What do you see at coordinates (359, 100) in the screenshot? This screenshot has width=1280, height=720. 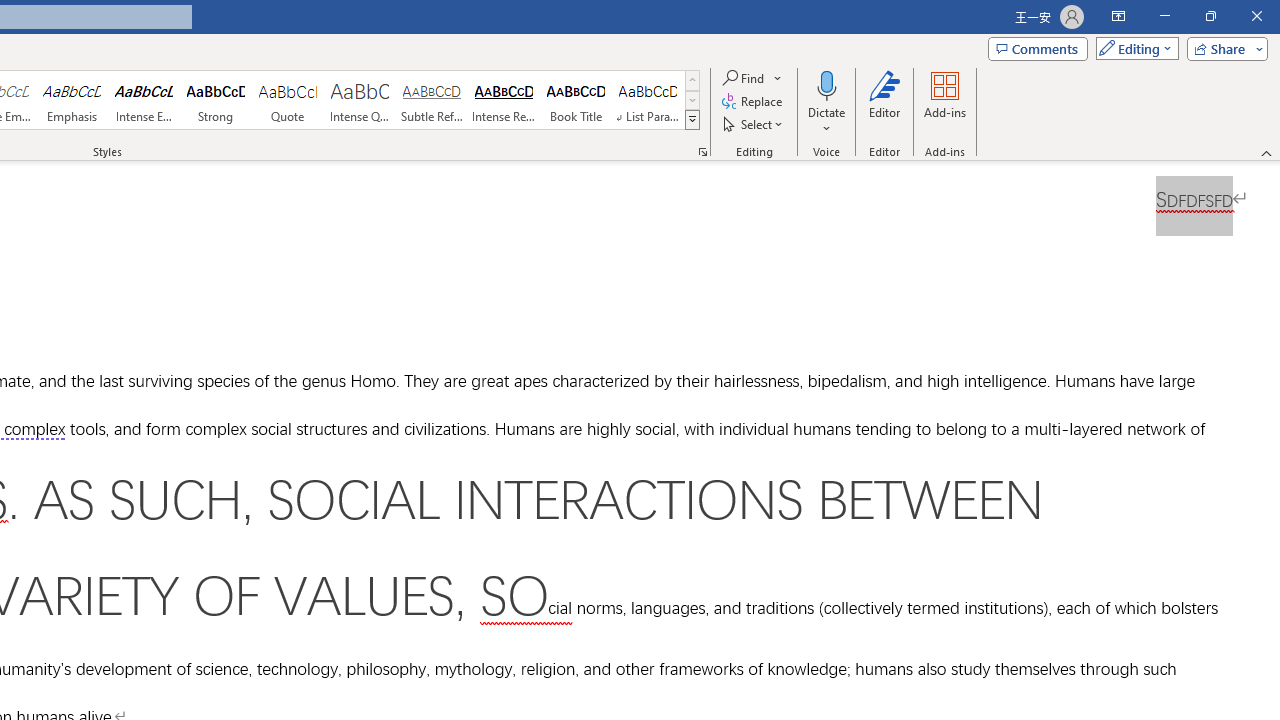 I see `Intense Quote` at bounding box center [359, 100].